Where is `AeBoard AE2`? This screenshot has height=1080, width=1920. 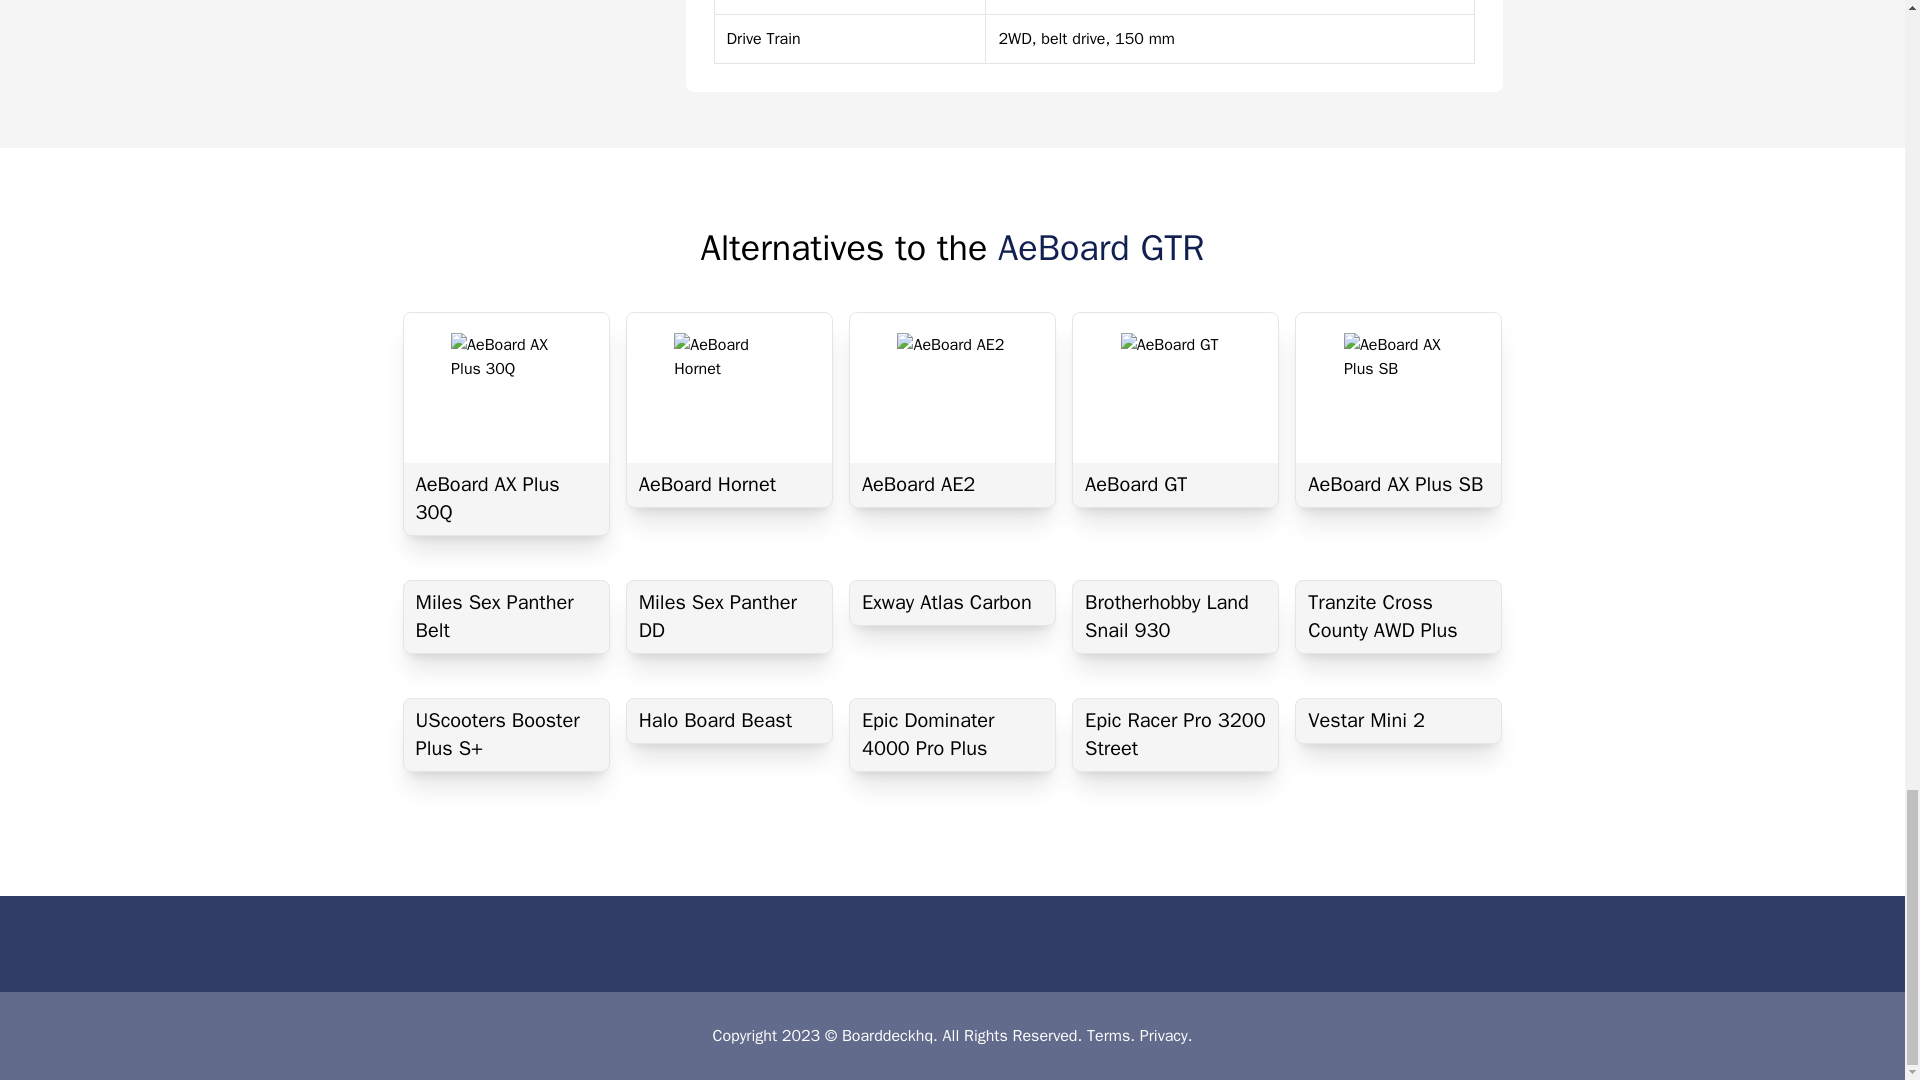
AeBoard AE2 is located at coordinates (952, 484).